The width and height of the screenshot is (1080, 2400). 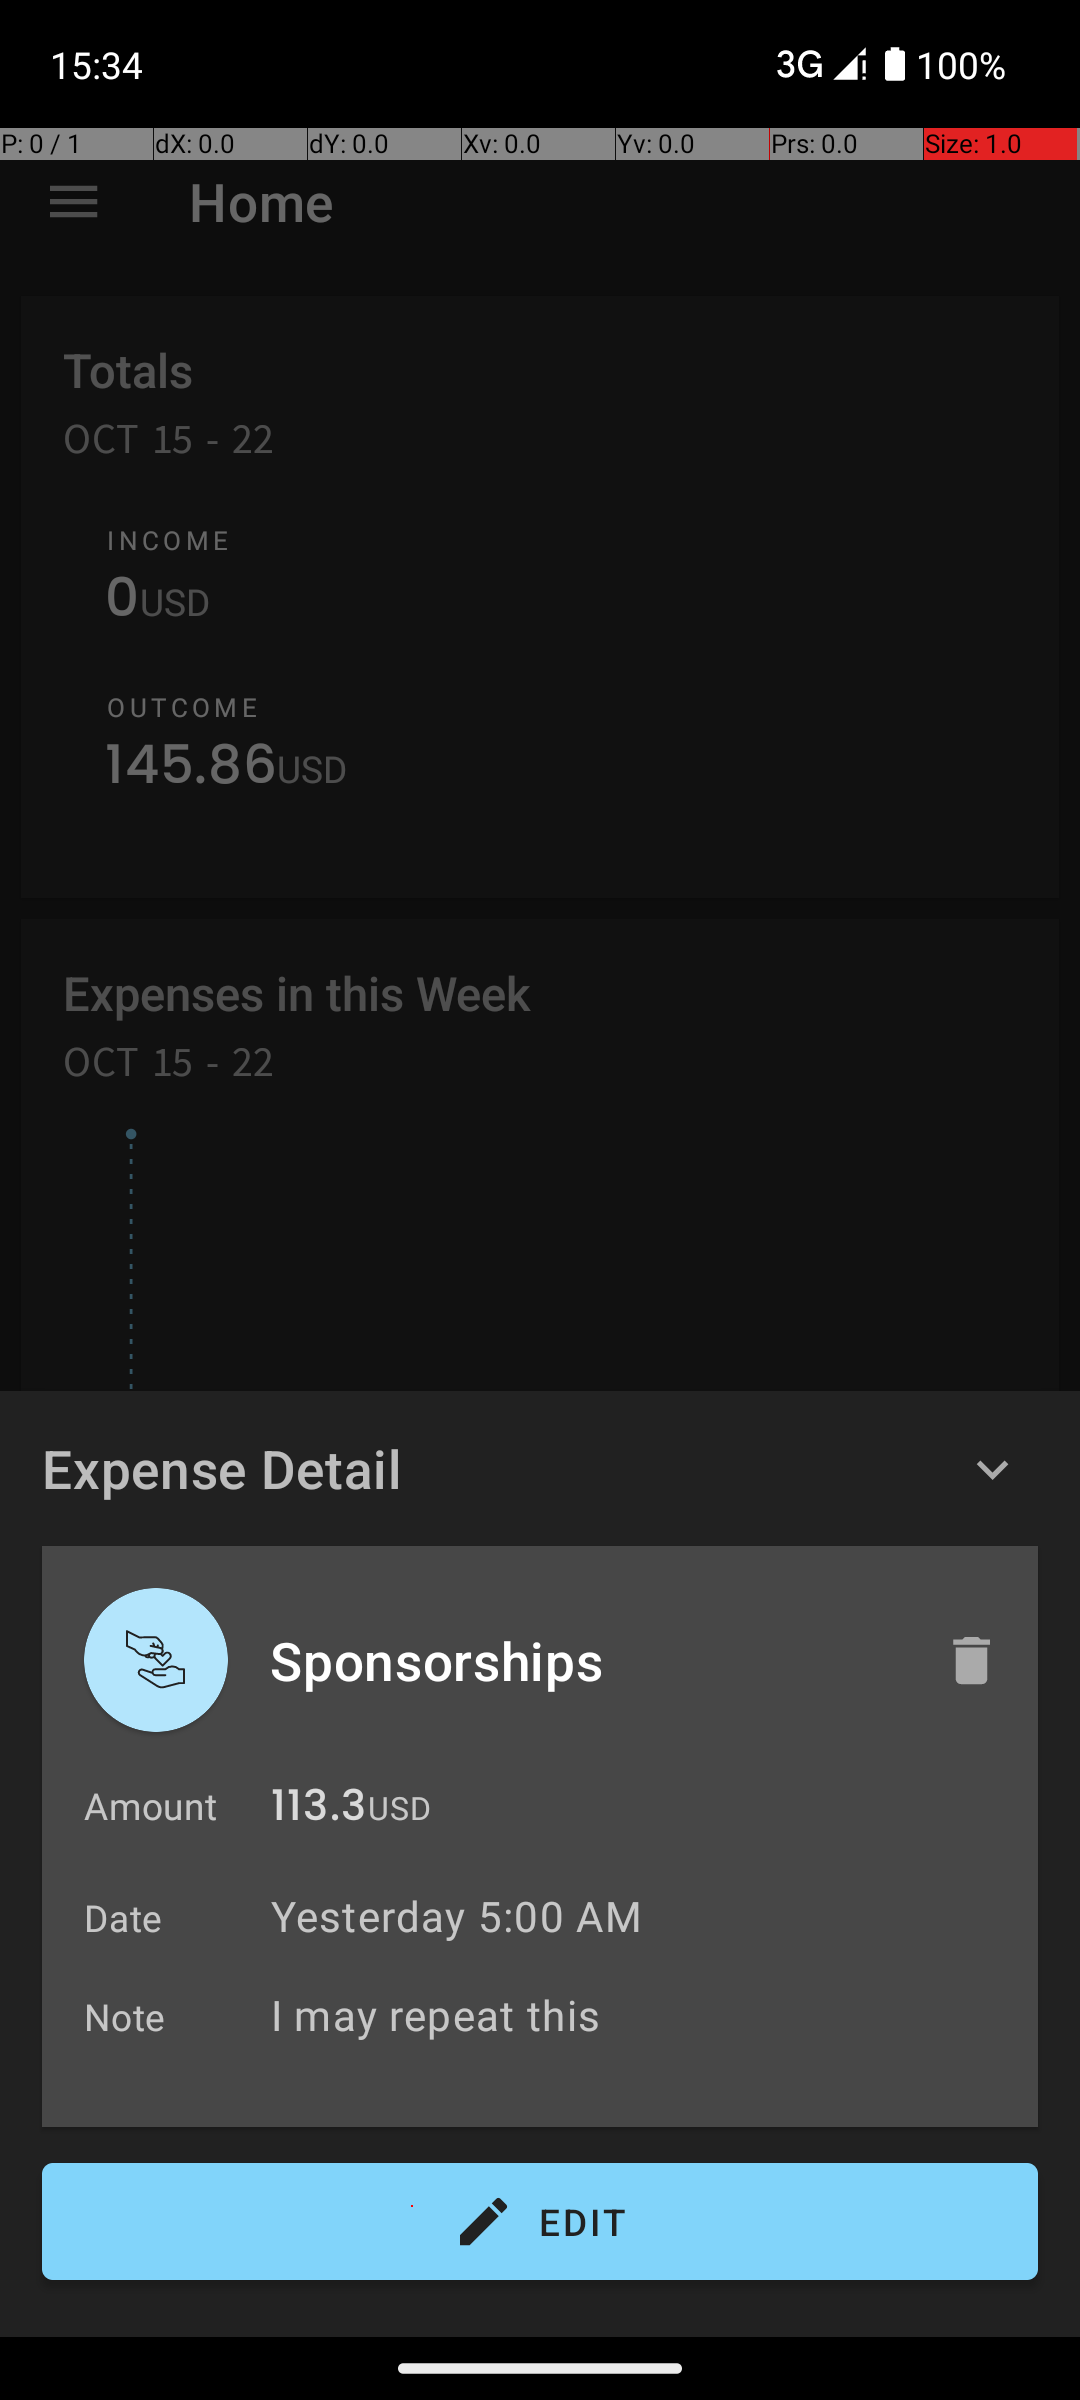 What do you see at coordinates (400, 1808) in the screenshot?
I see `USD` at bounding box center [400, 1808].